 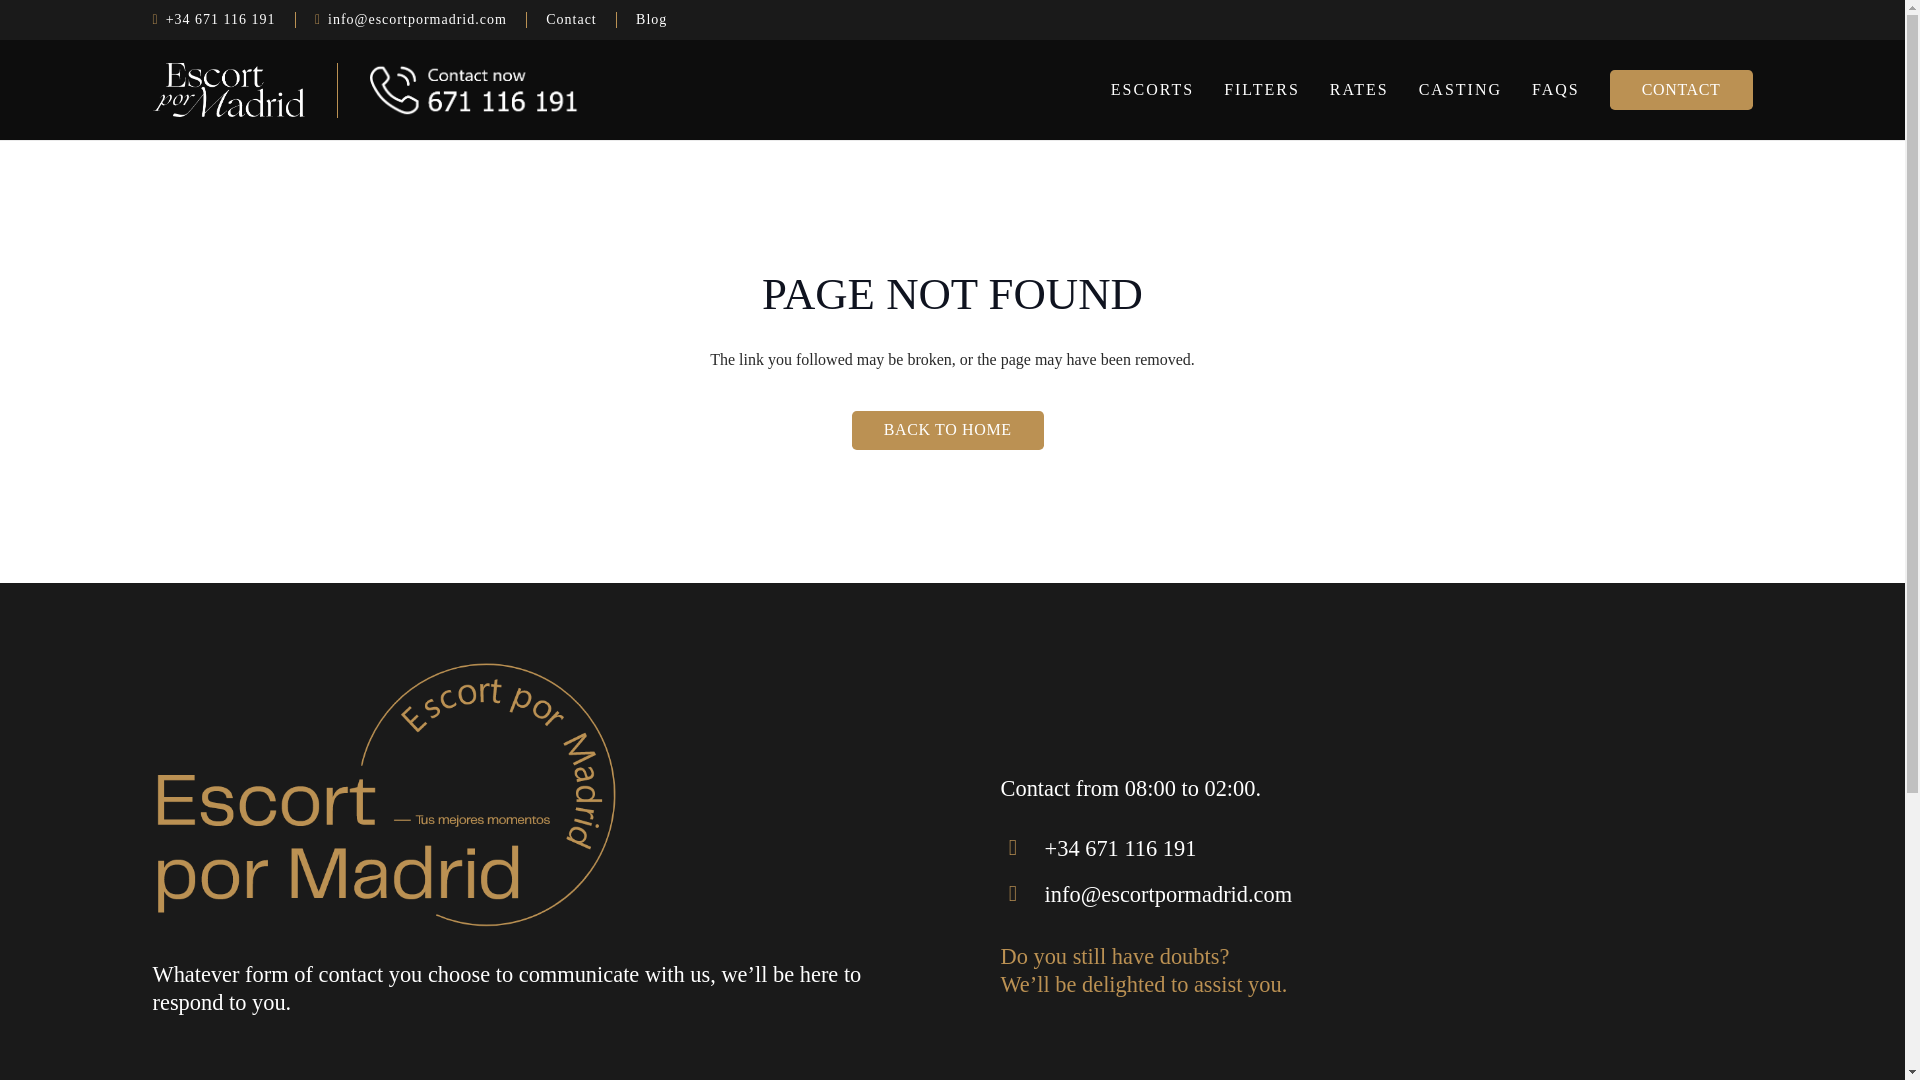 What do you see at coordinates (948, 430) in the screenshot?
I see `BACK TO HOME` at bounding box center [948, 430].